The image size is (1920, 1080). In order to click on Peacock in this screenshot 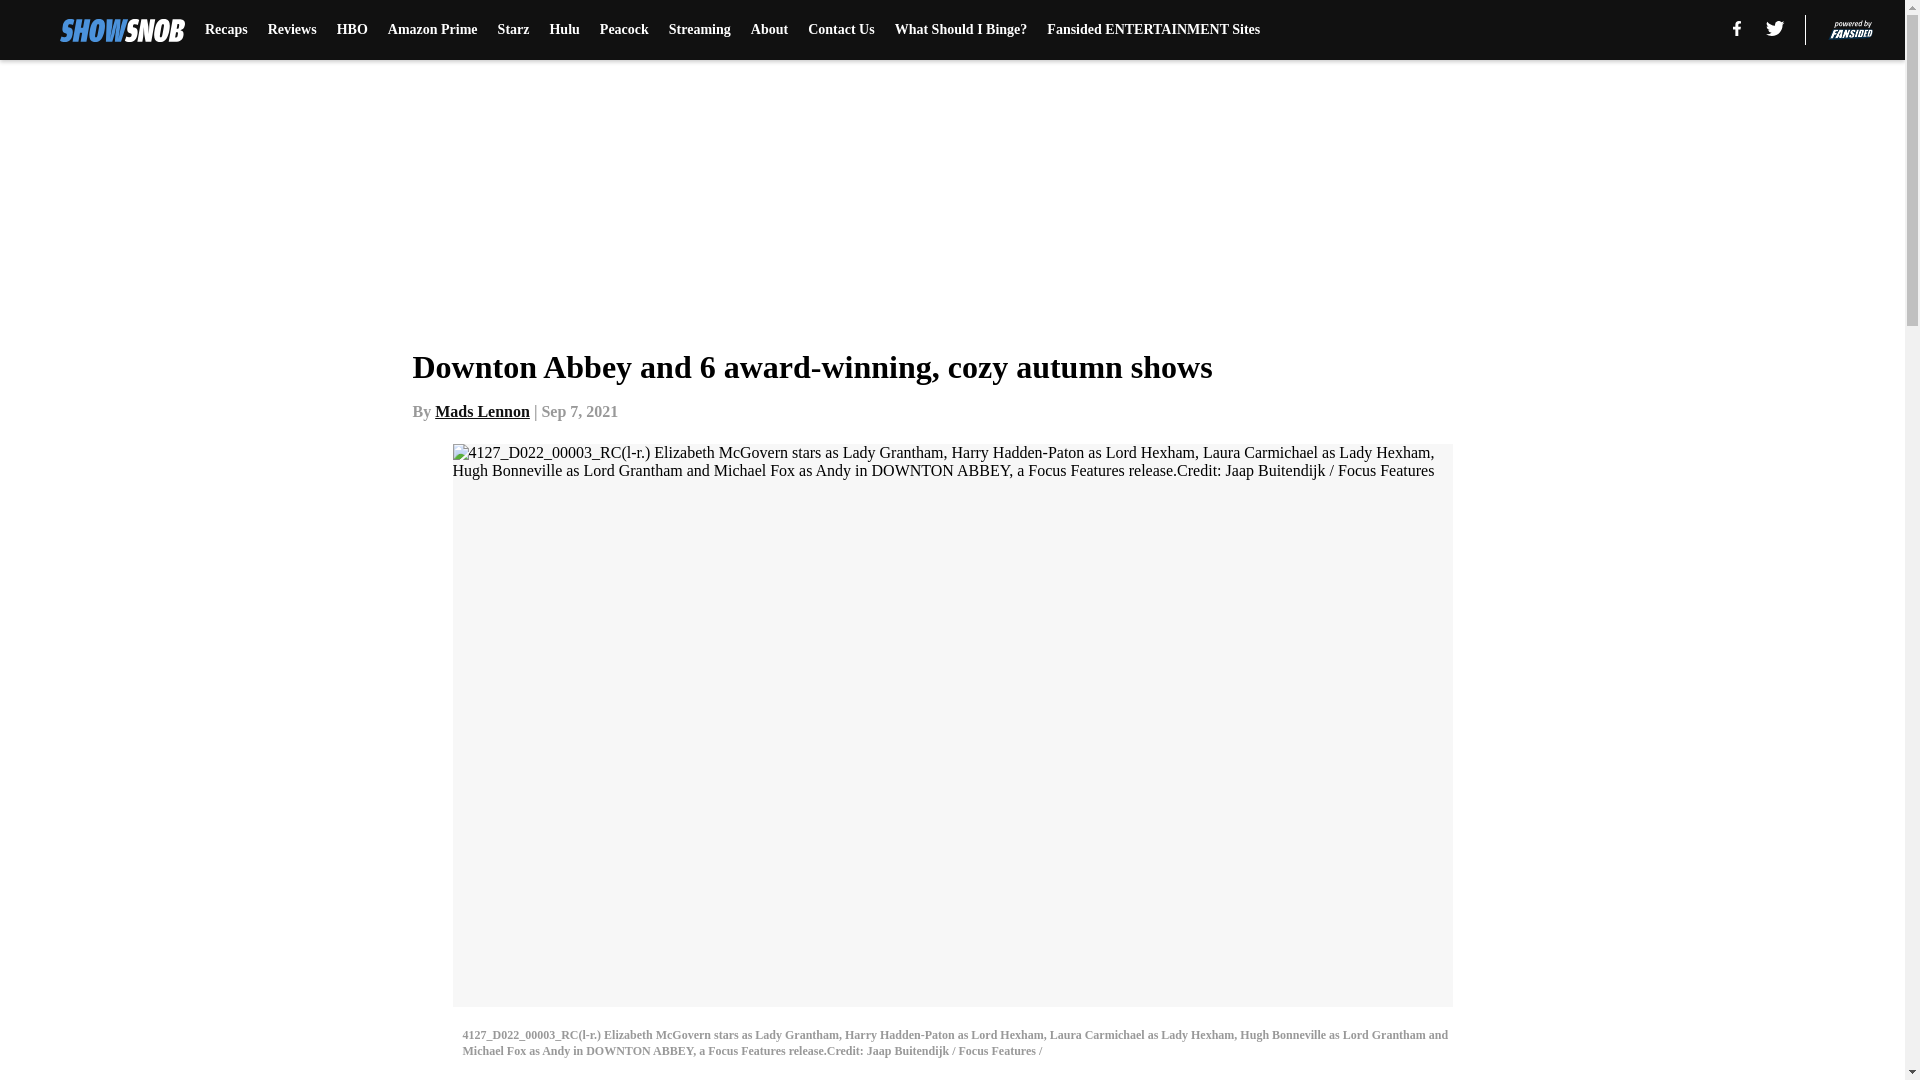, I will do `click(624, 30)`.